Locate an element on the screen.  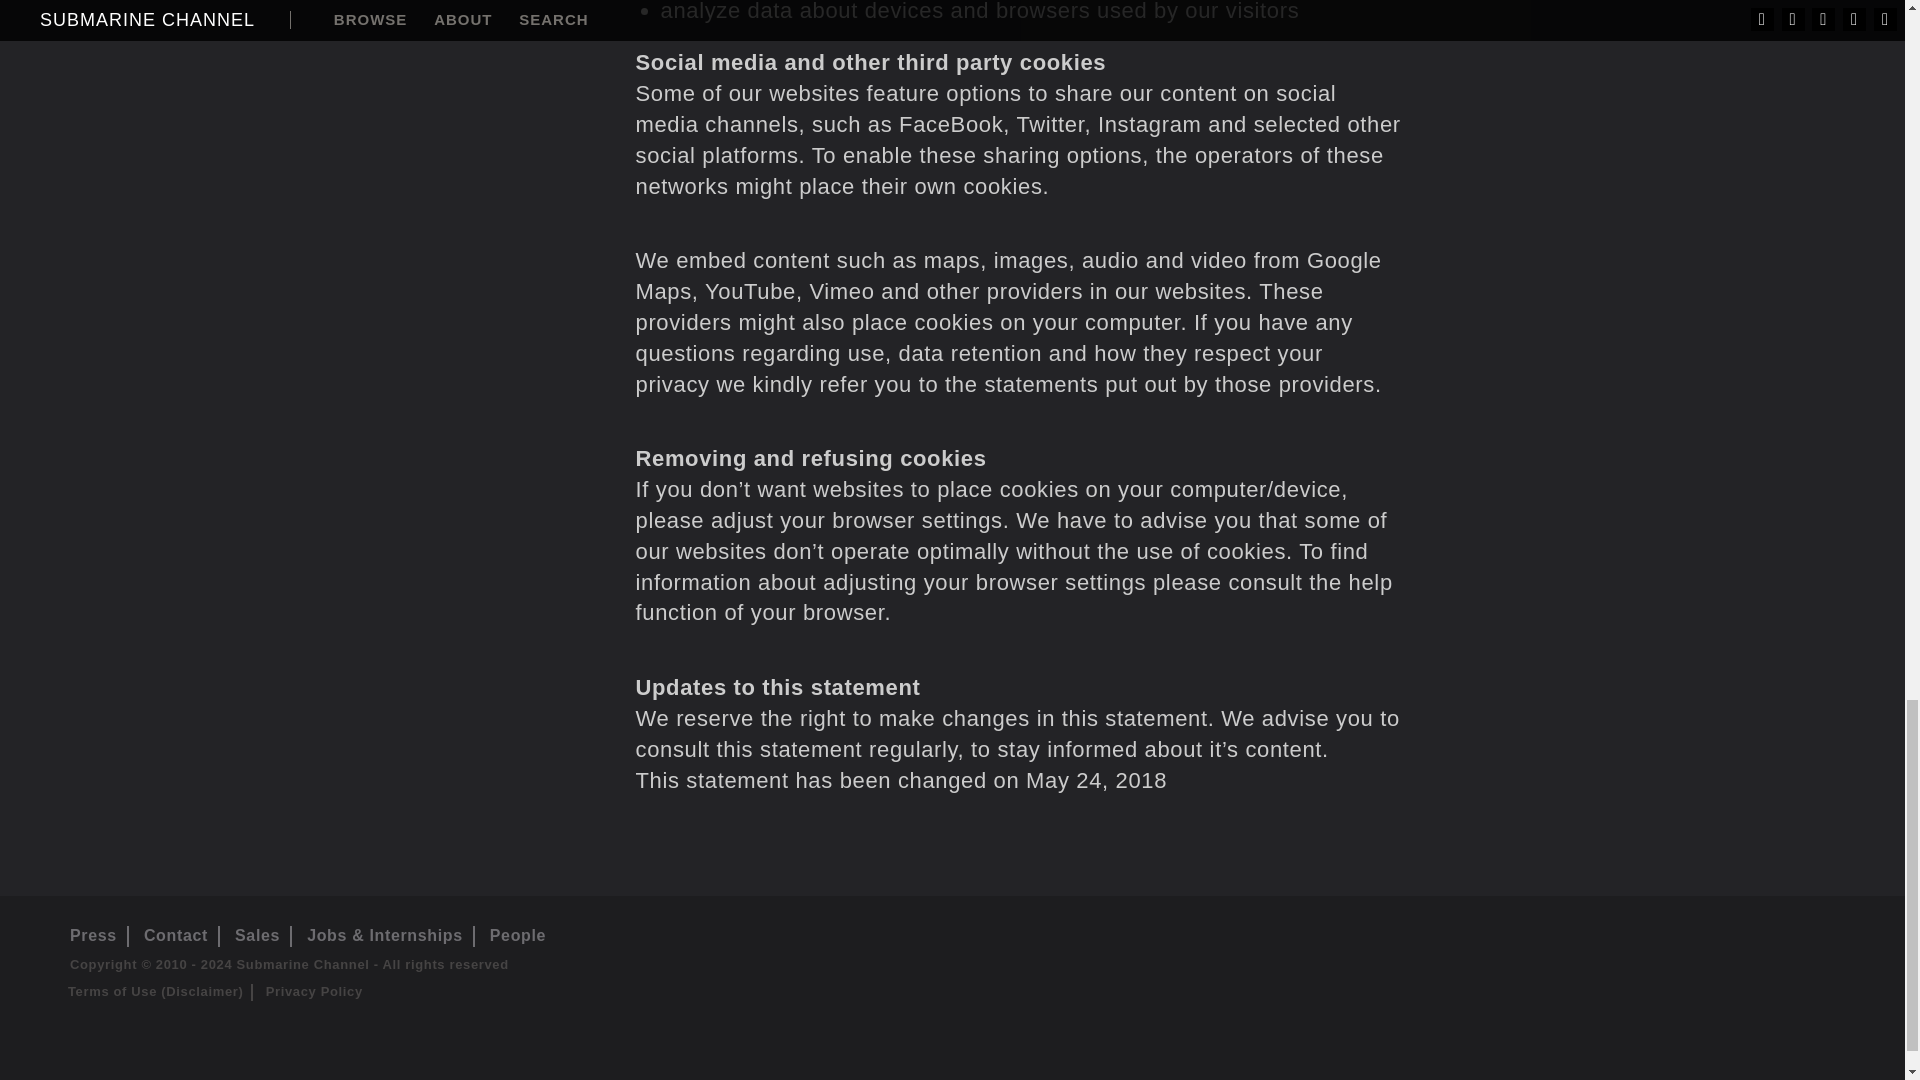
People is located at coordinates (517, 934).